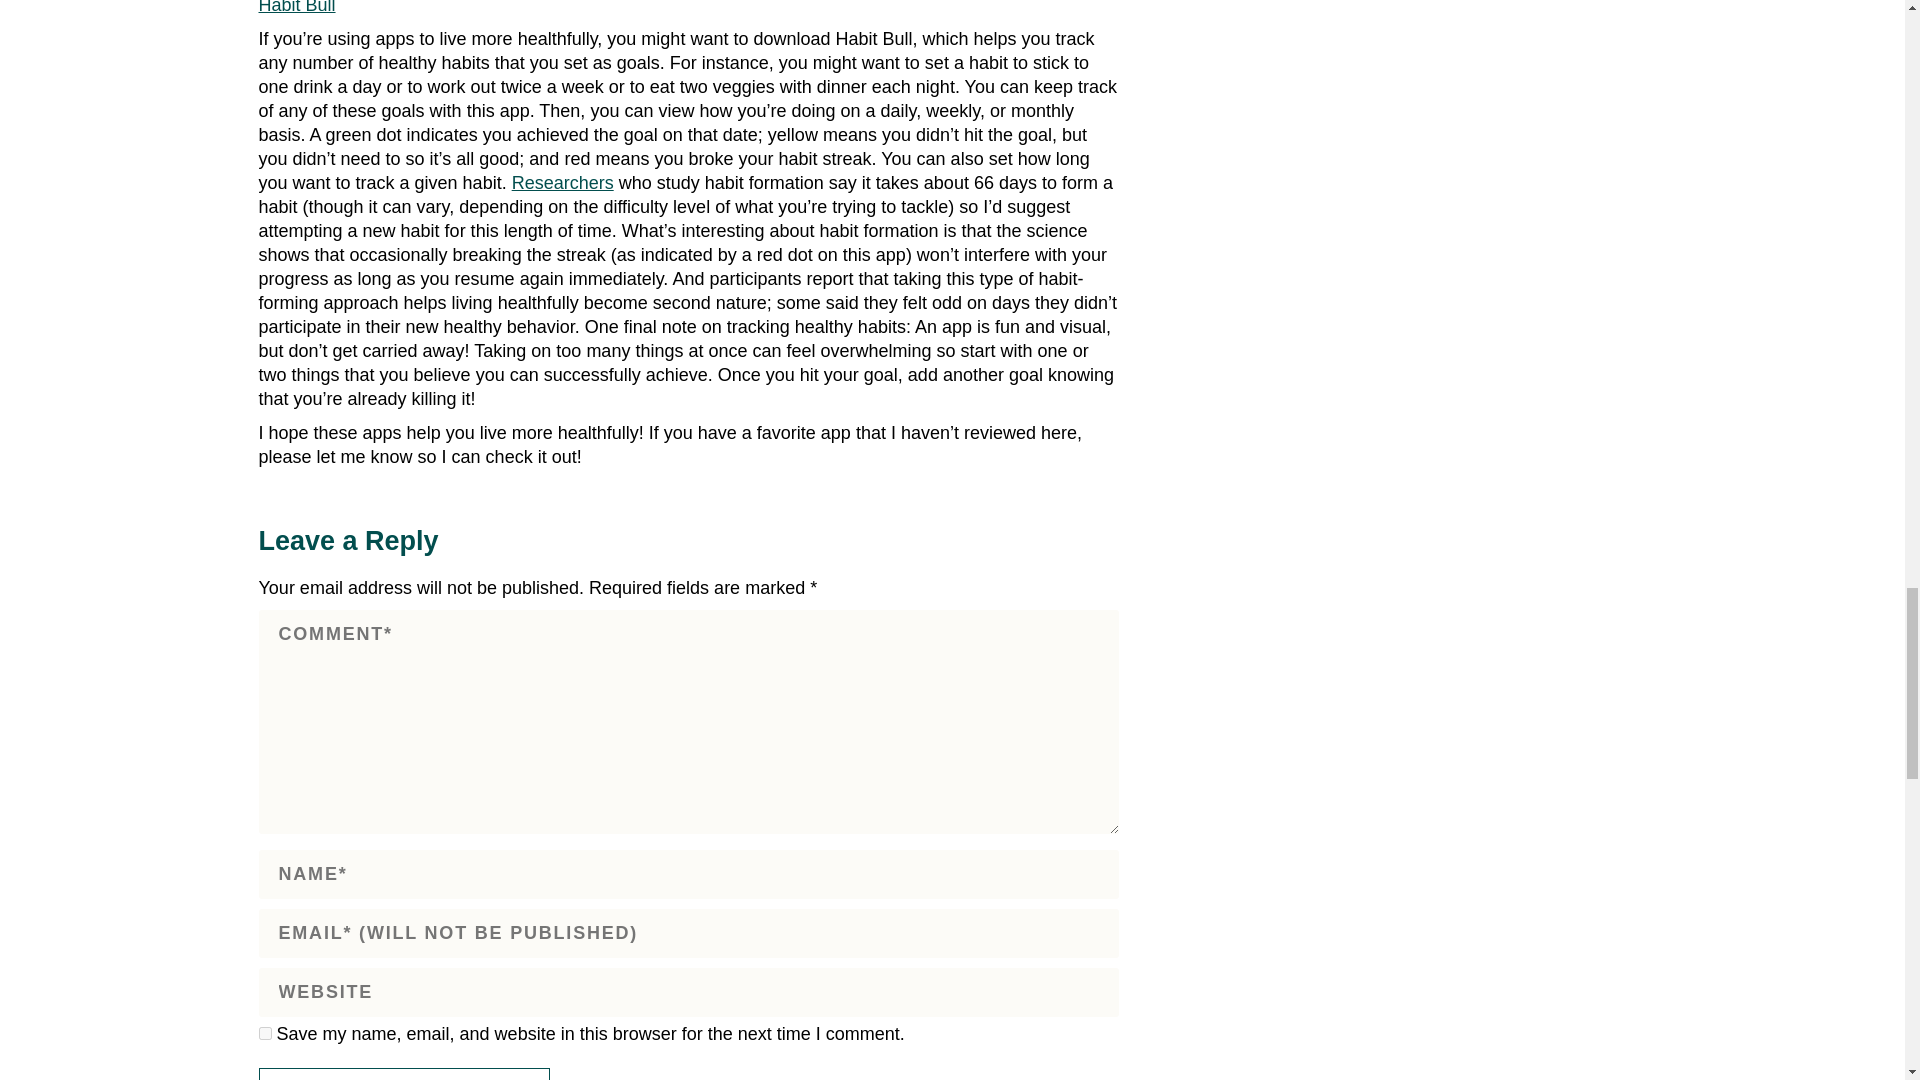  Describe the element at coordinates (264, 1034) in the screenshot. I see `yes` at that location.